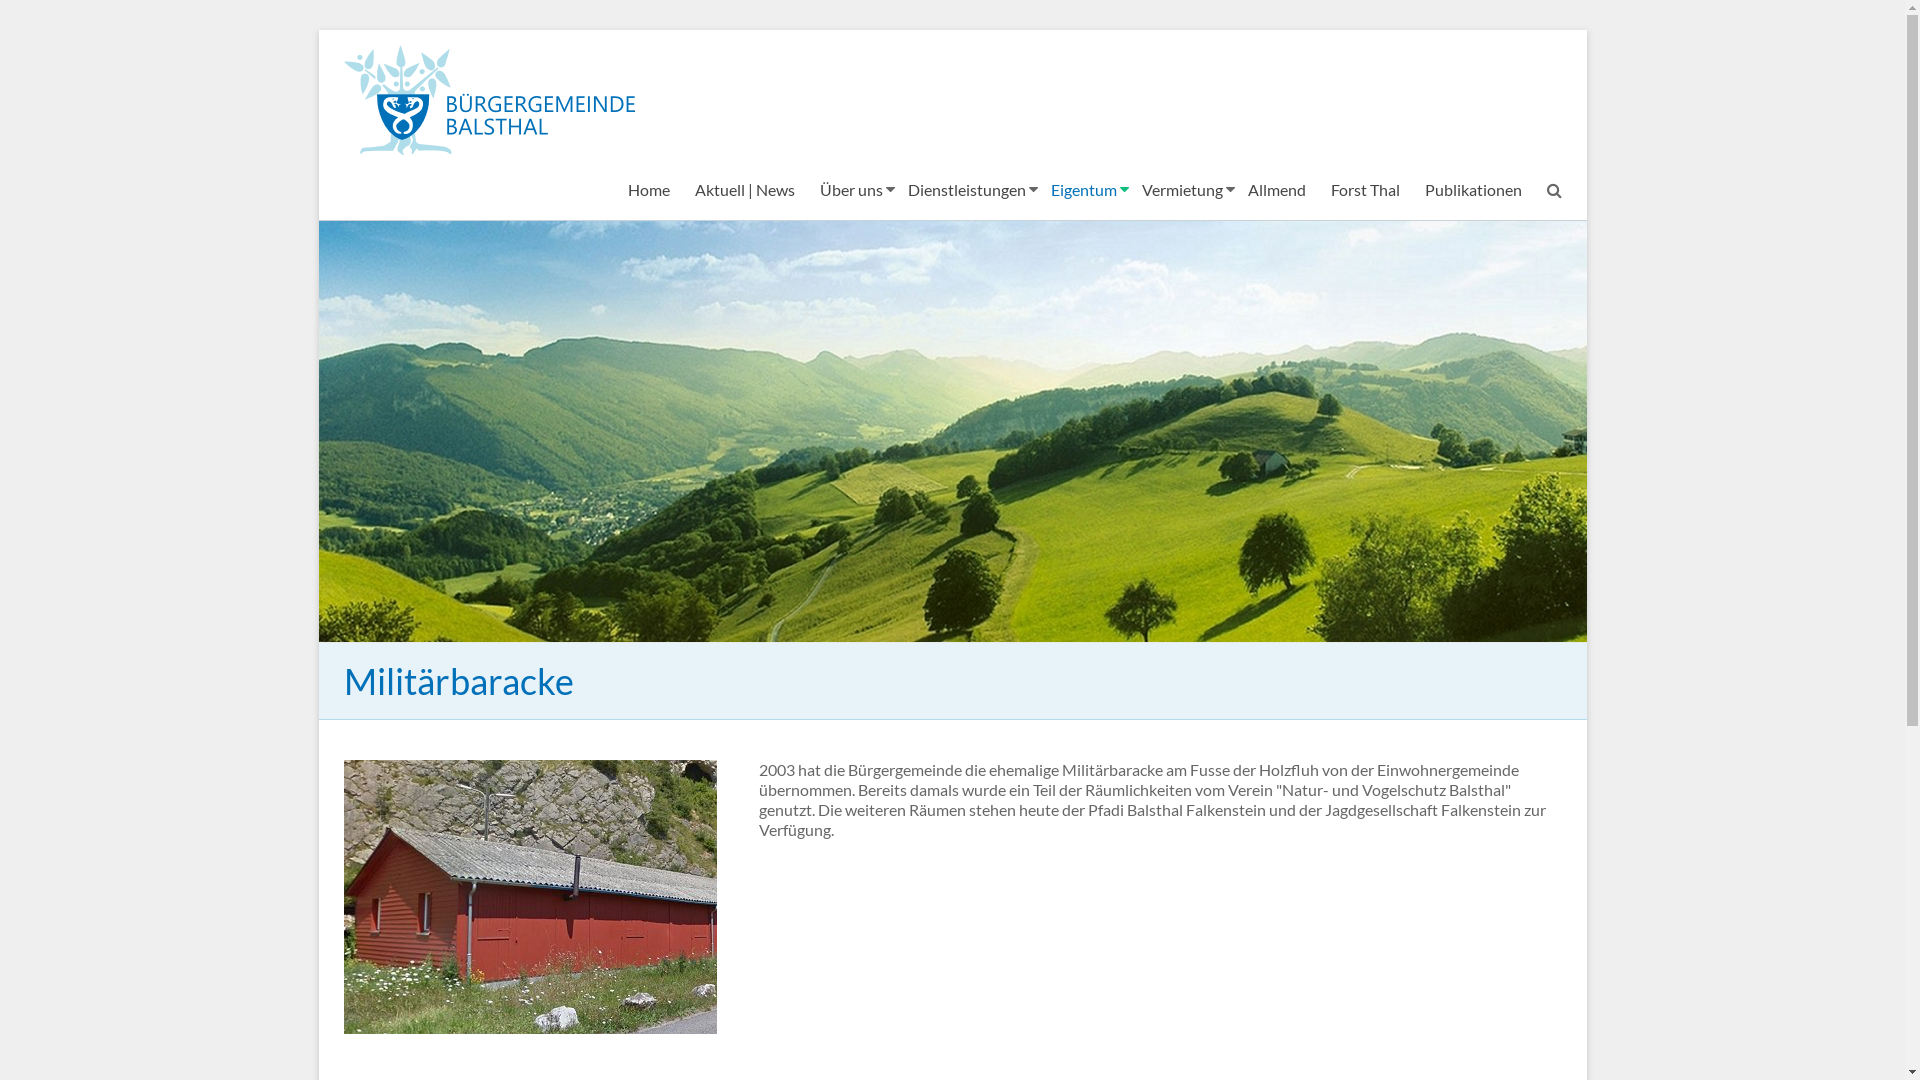  I want to click on Aktuell | News, so click(744, 190).